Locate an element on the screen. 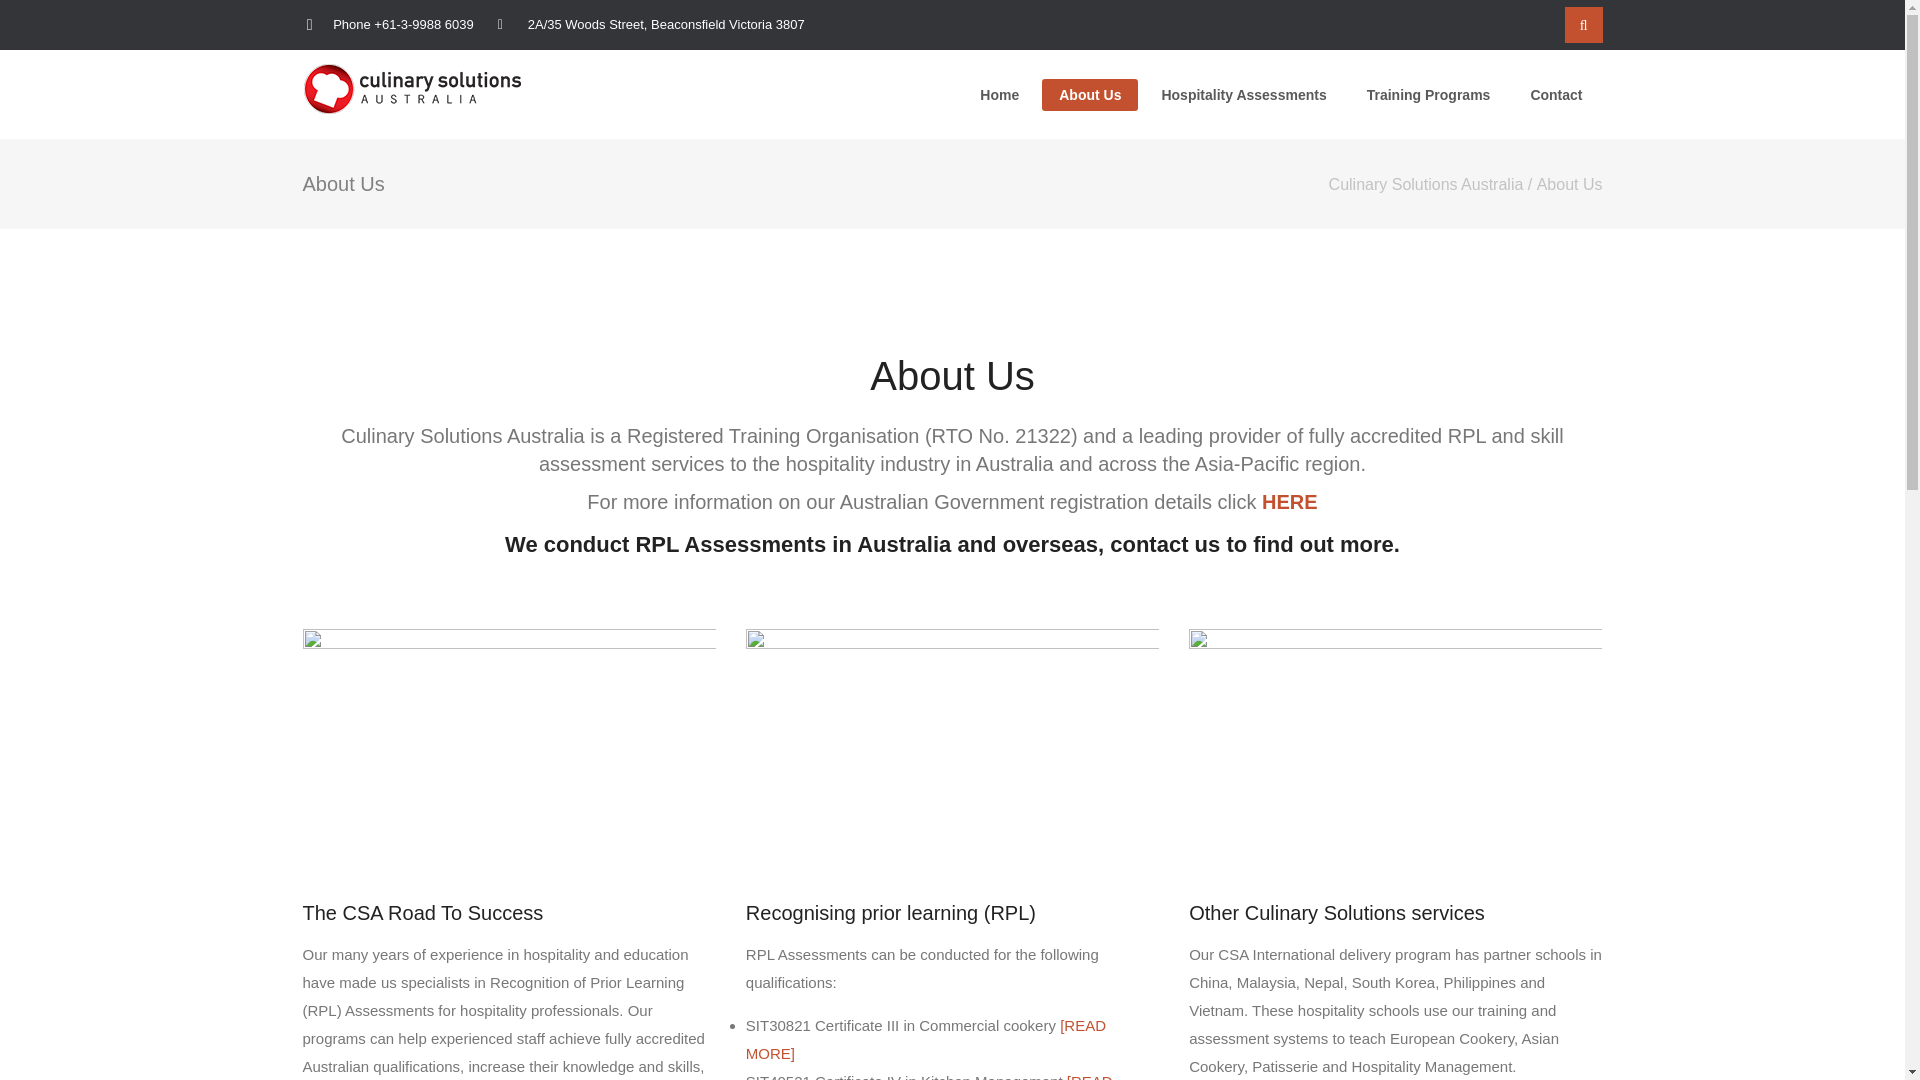  About Us is located at coordinates (1089, 94).